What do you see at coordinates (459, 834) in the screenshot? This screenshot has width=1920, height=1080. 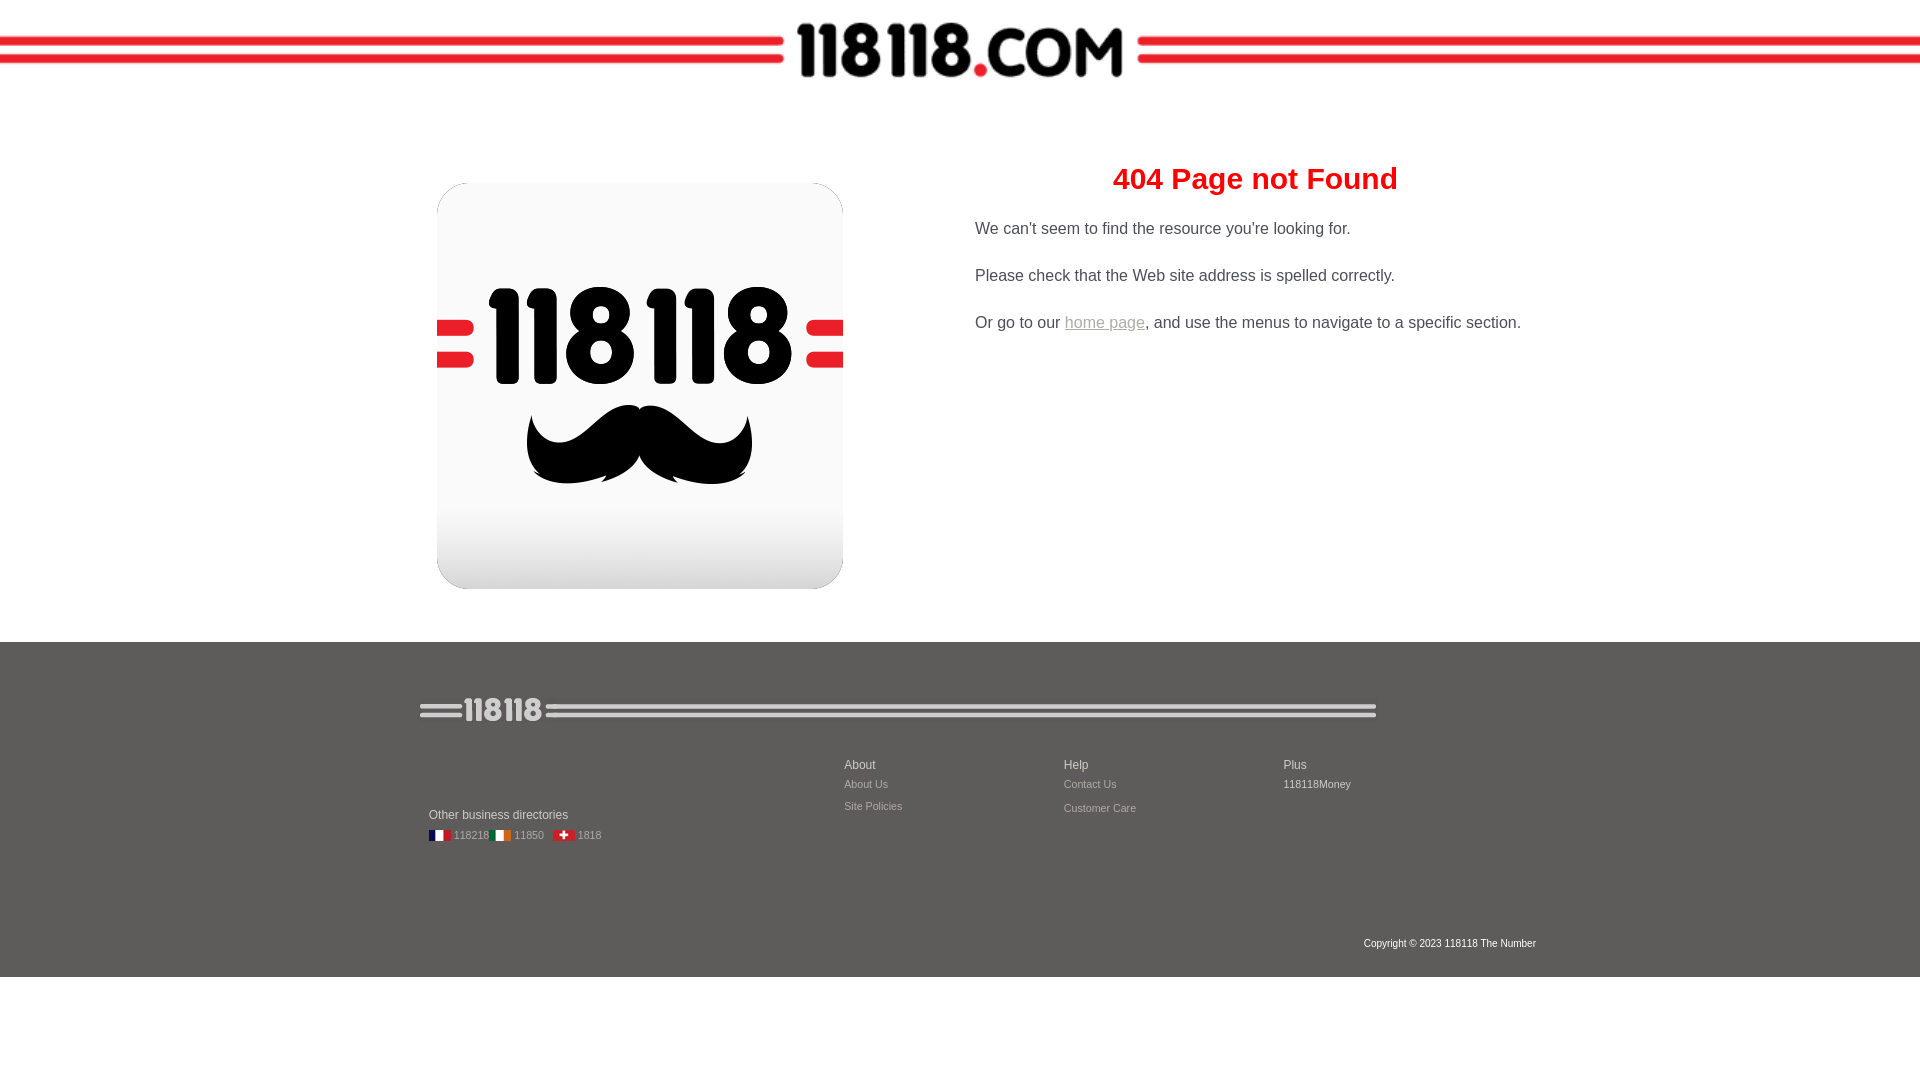 I see `118218` at bounding box center [459, 834].